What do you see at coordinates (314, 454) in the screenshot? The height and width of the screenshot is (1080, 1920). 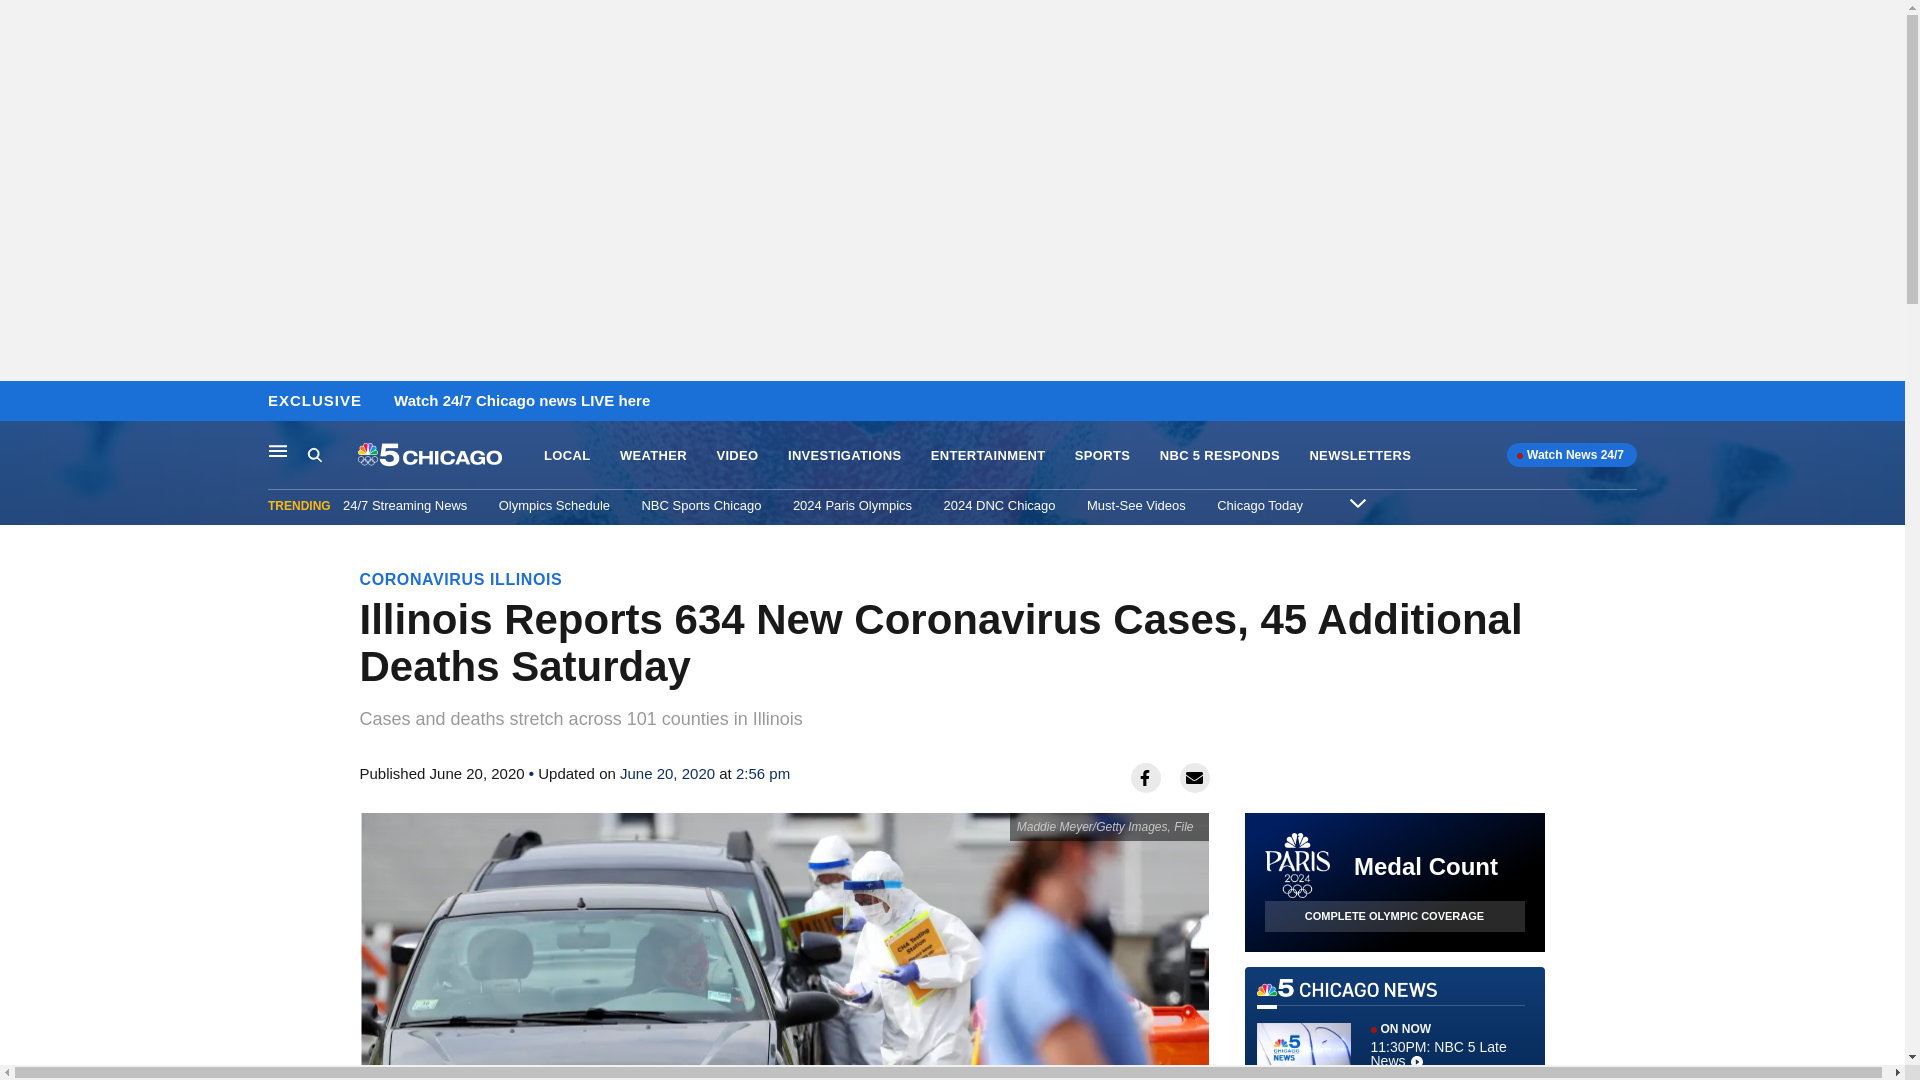 I see `WEATHER` at bounding box center [314, 454].